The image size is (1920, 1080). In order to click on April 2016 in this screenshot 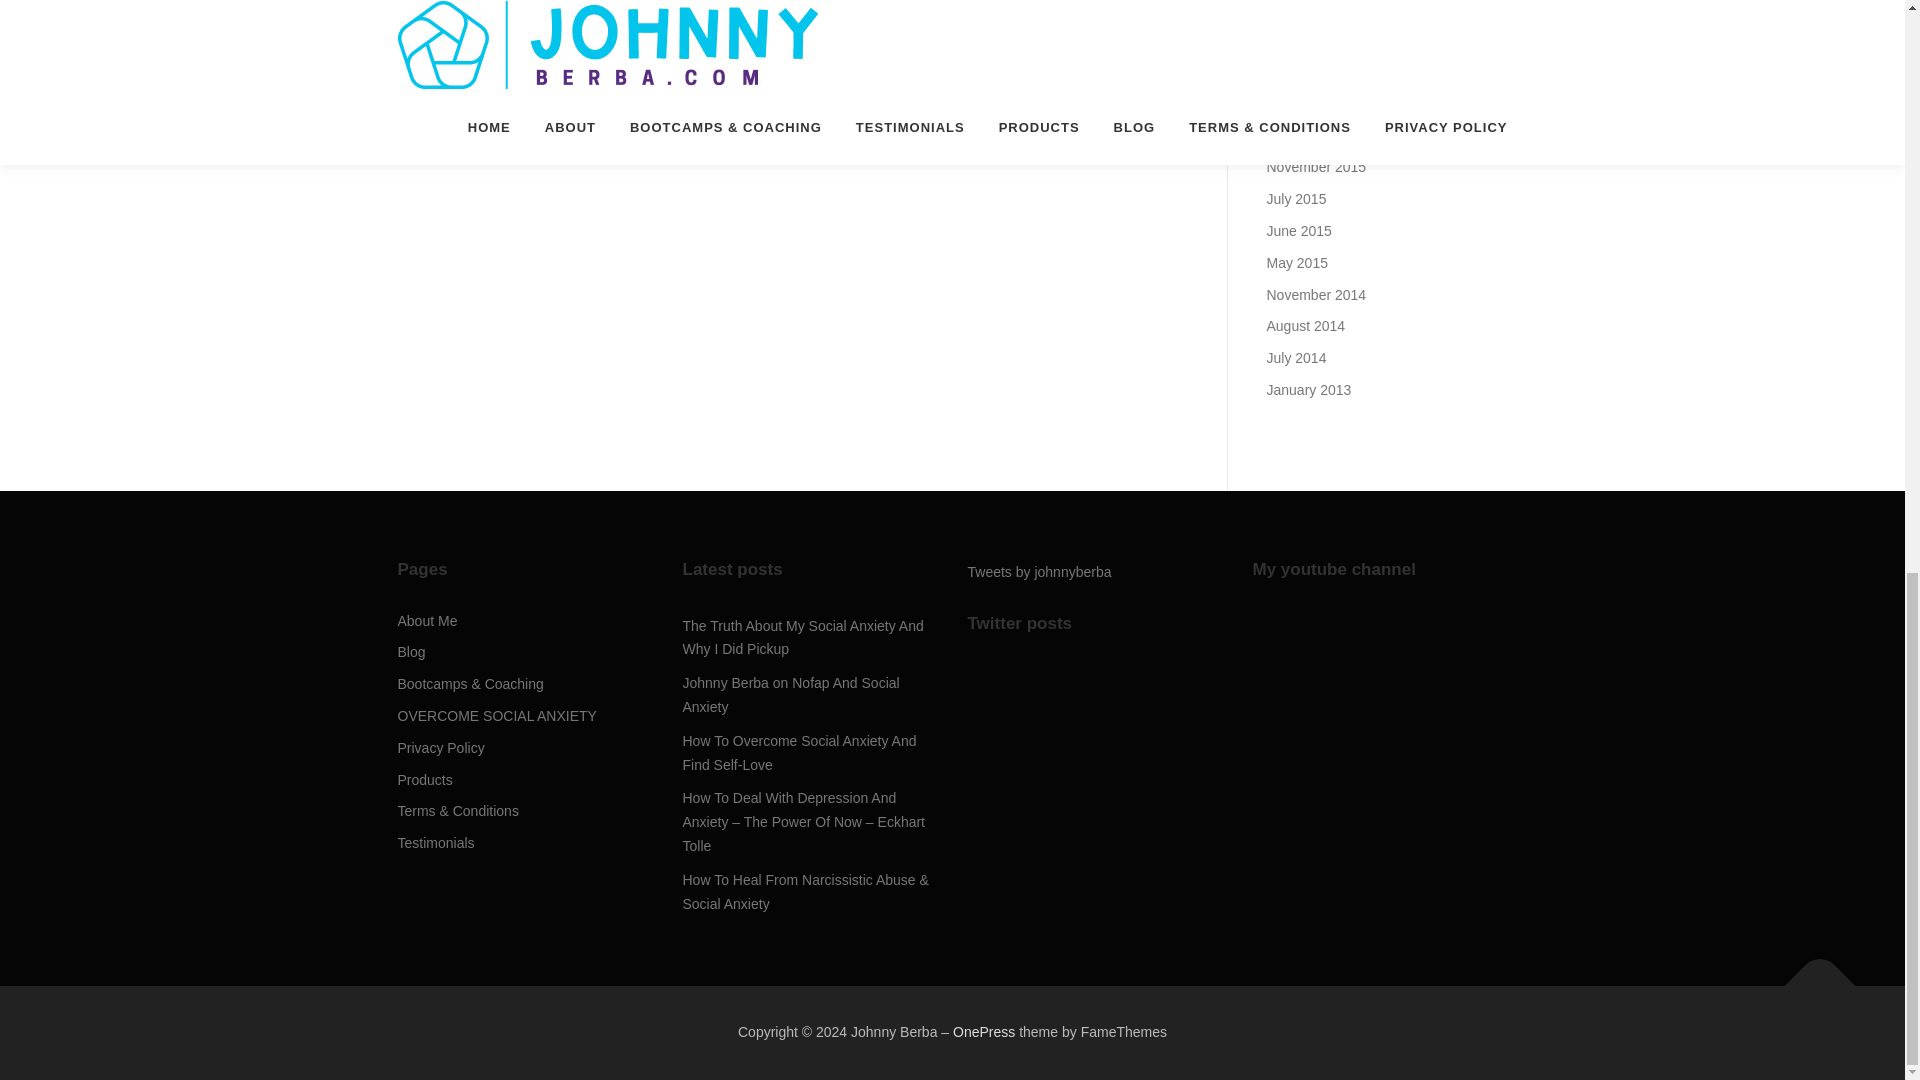, I will do `click(1296, 40)`.